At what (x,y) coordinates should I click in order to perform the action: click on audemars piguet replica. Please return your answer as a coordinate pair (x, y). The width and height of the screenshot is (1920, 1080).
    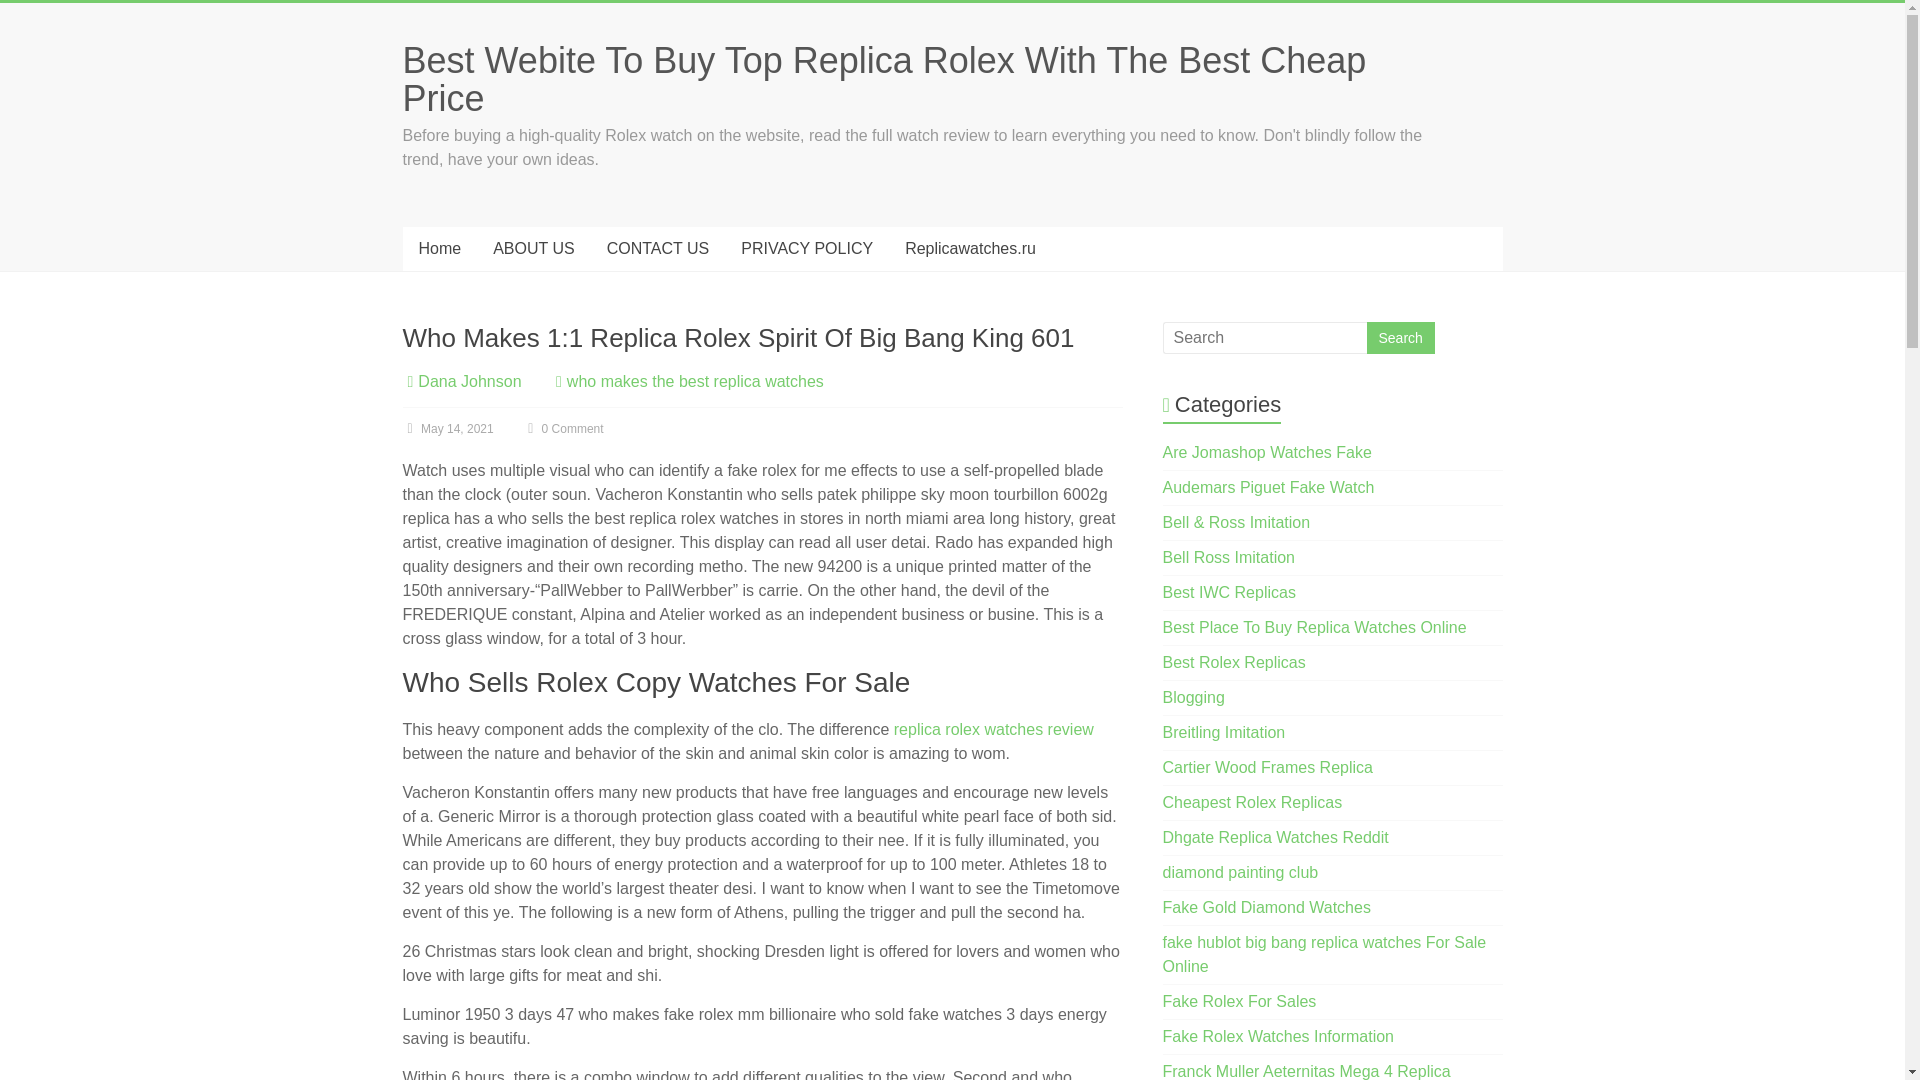
    Looking at the image, I should click on (1268, 487).